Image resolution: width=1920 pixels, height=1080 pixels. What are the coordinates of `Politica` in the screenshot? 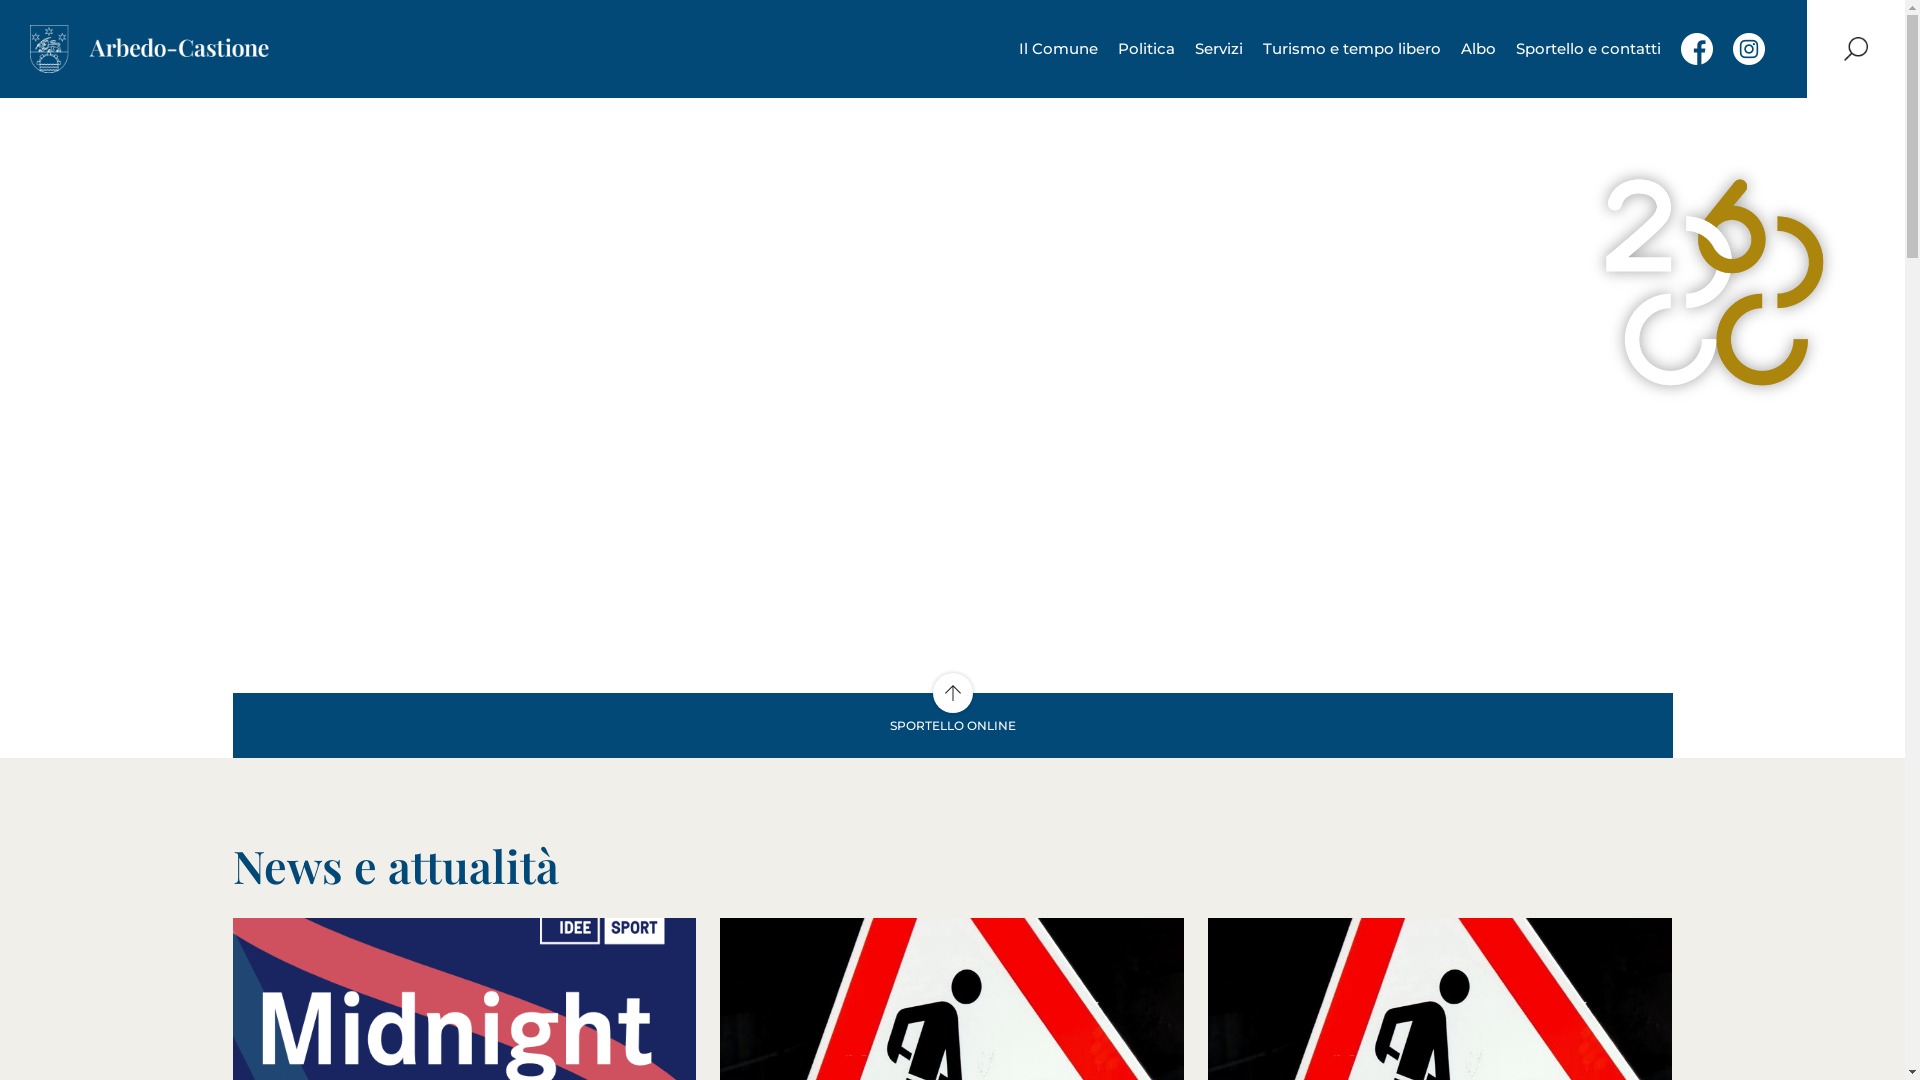 It's located at (1146, 49).